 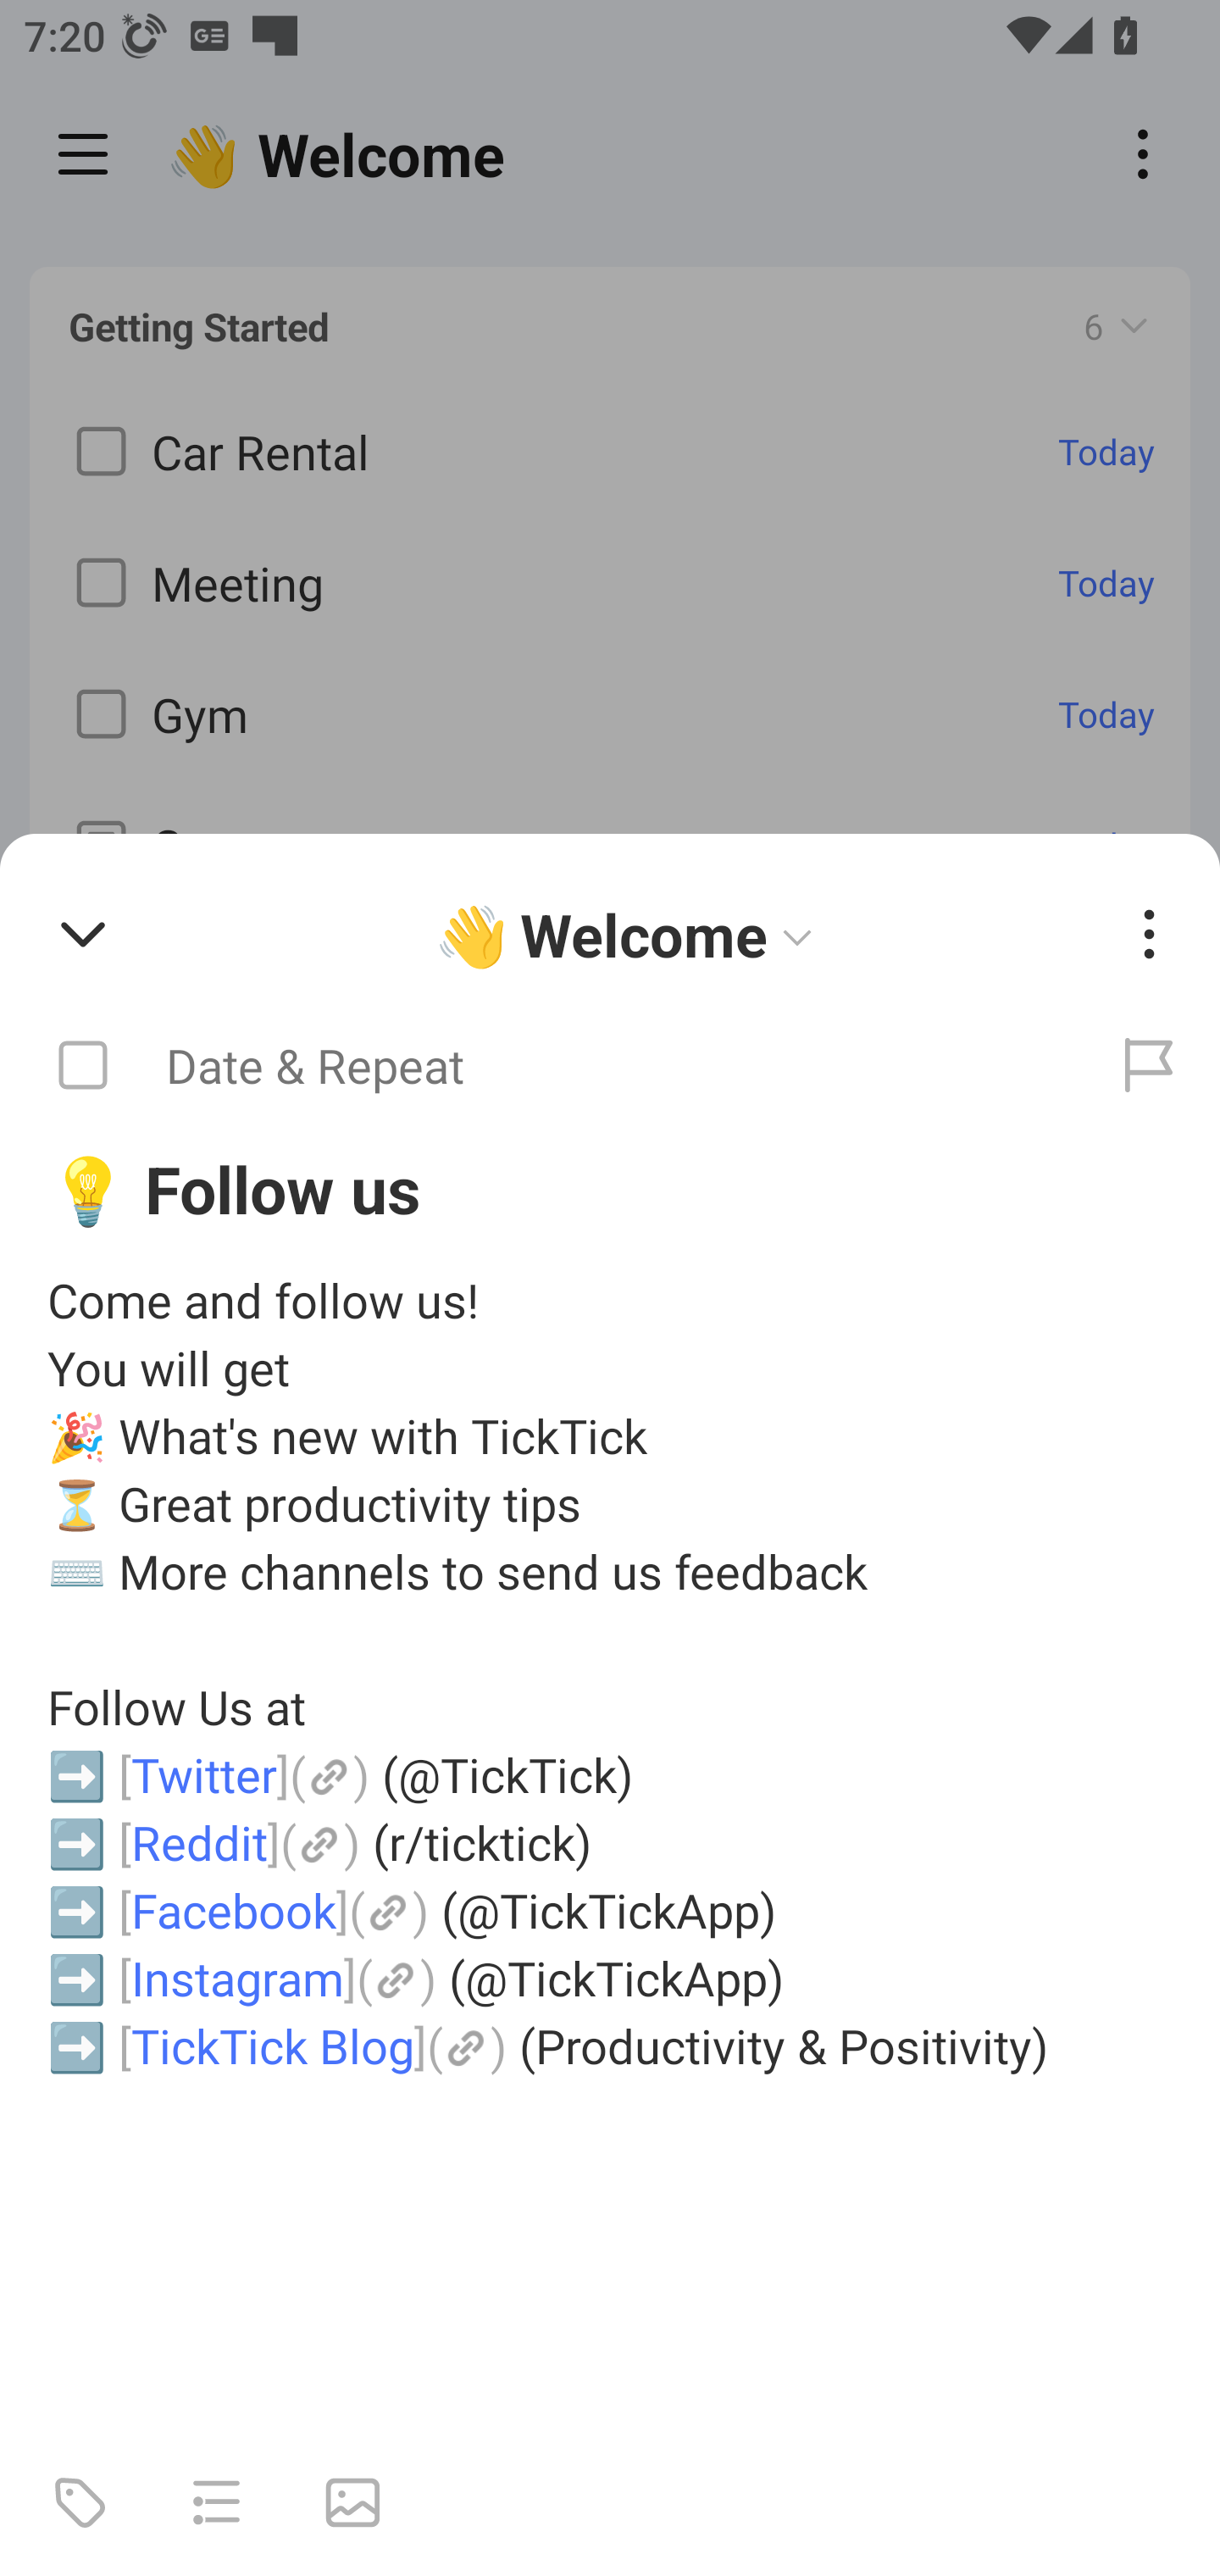 What do you see at coordinates (630, 935) in the screenshot?
I see `👋 Welcome` at bounding box center [630, 935].